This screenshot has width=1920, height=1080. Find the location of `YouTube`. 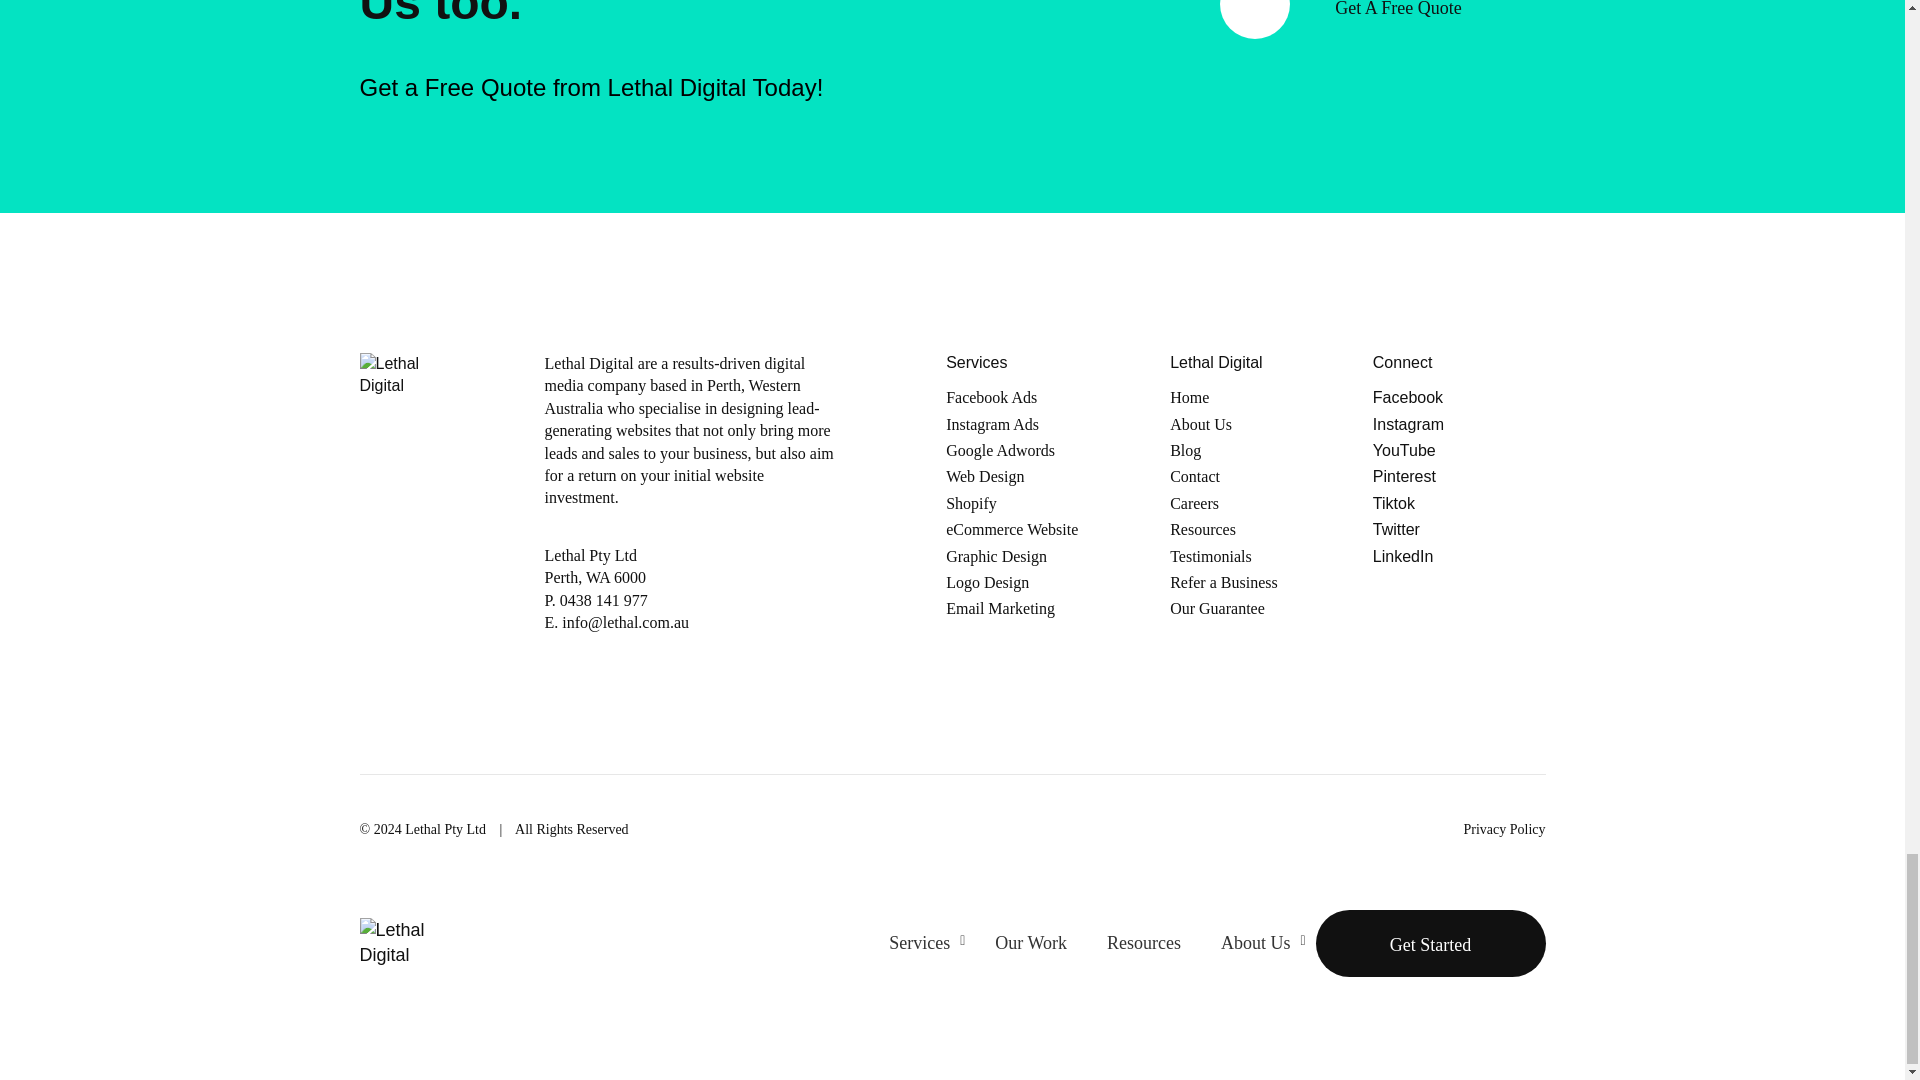

YouTube is located at coordinates (1458, 450).